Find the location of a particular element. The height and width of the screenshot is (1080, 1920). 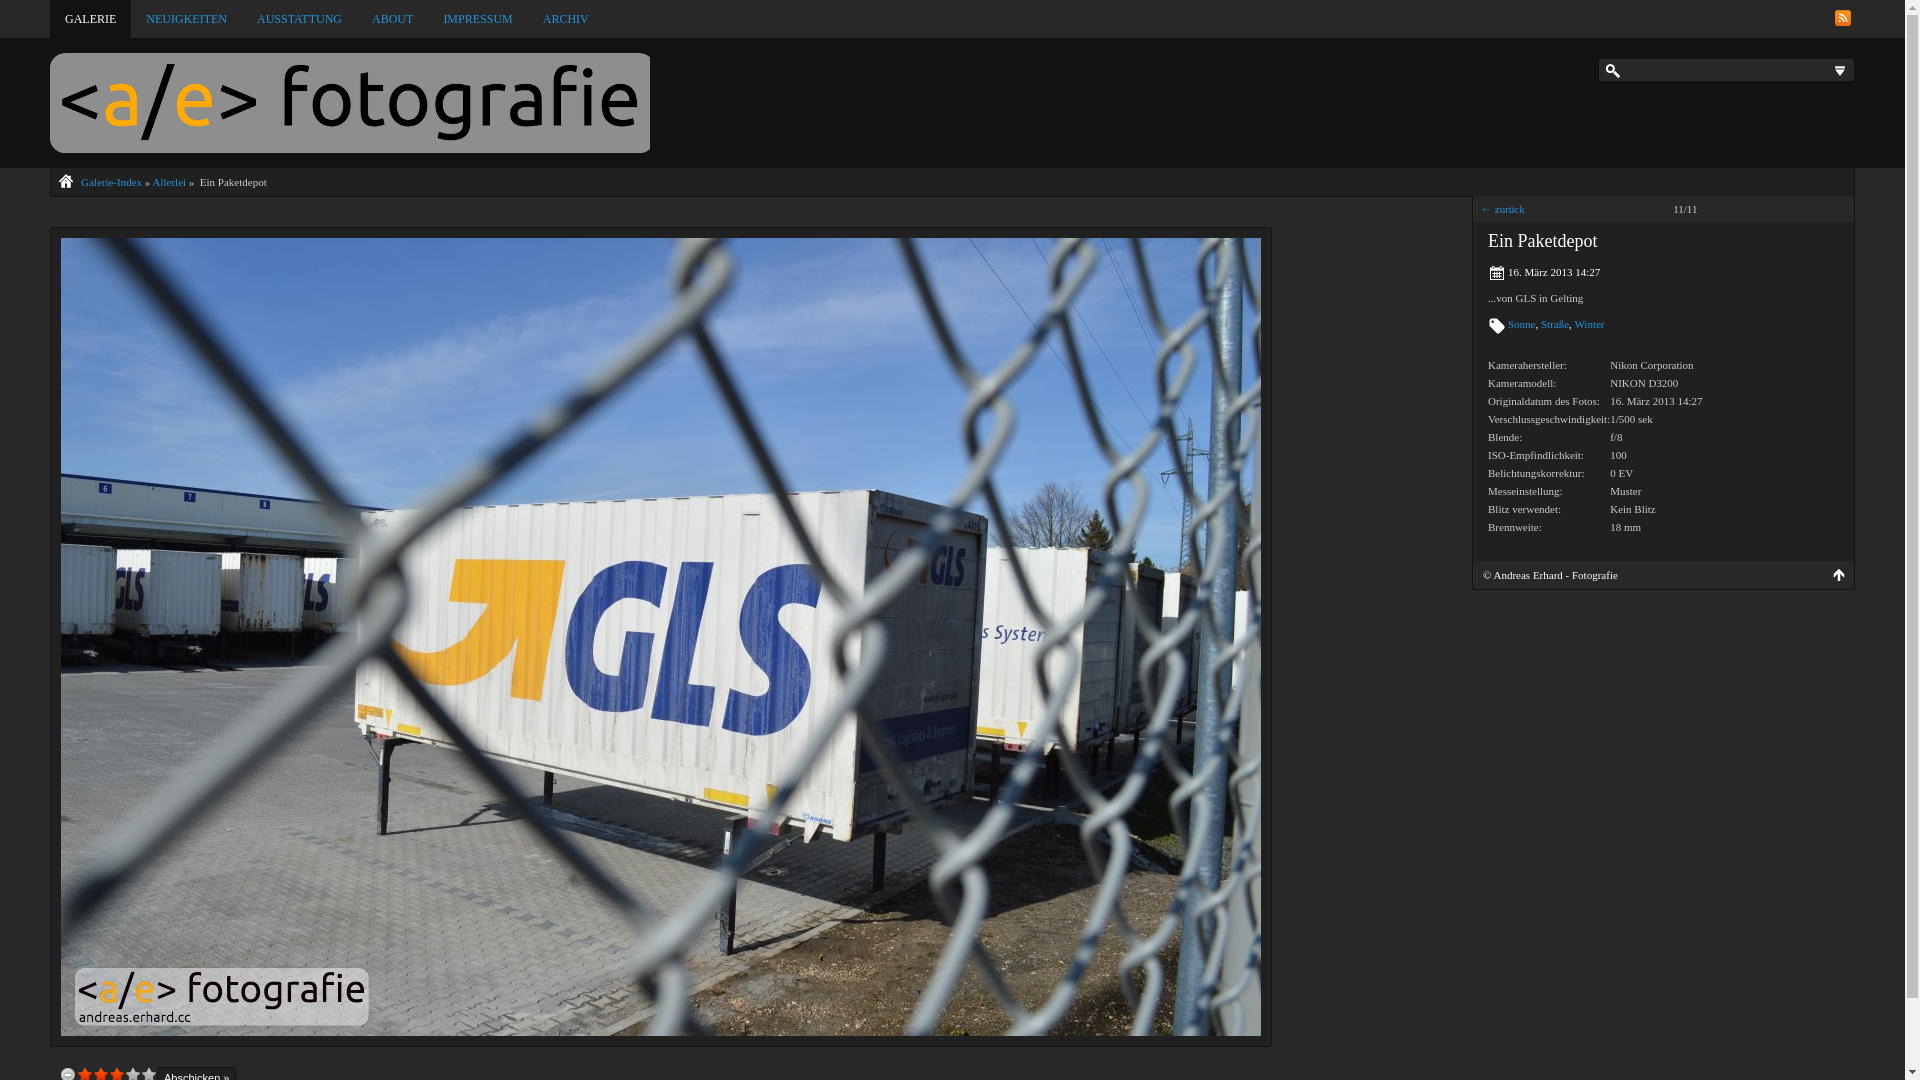

Sucheinstellungen is located at coordinates (1840, 71).